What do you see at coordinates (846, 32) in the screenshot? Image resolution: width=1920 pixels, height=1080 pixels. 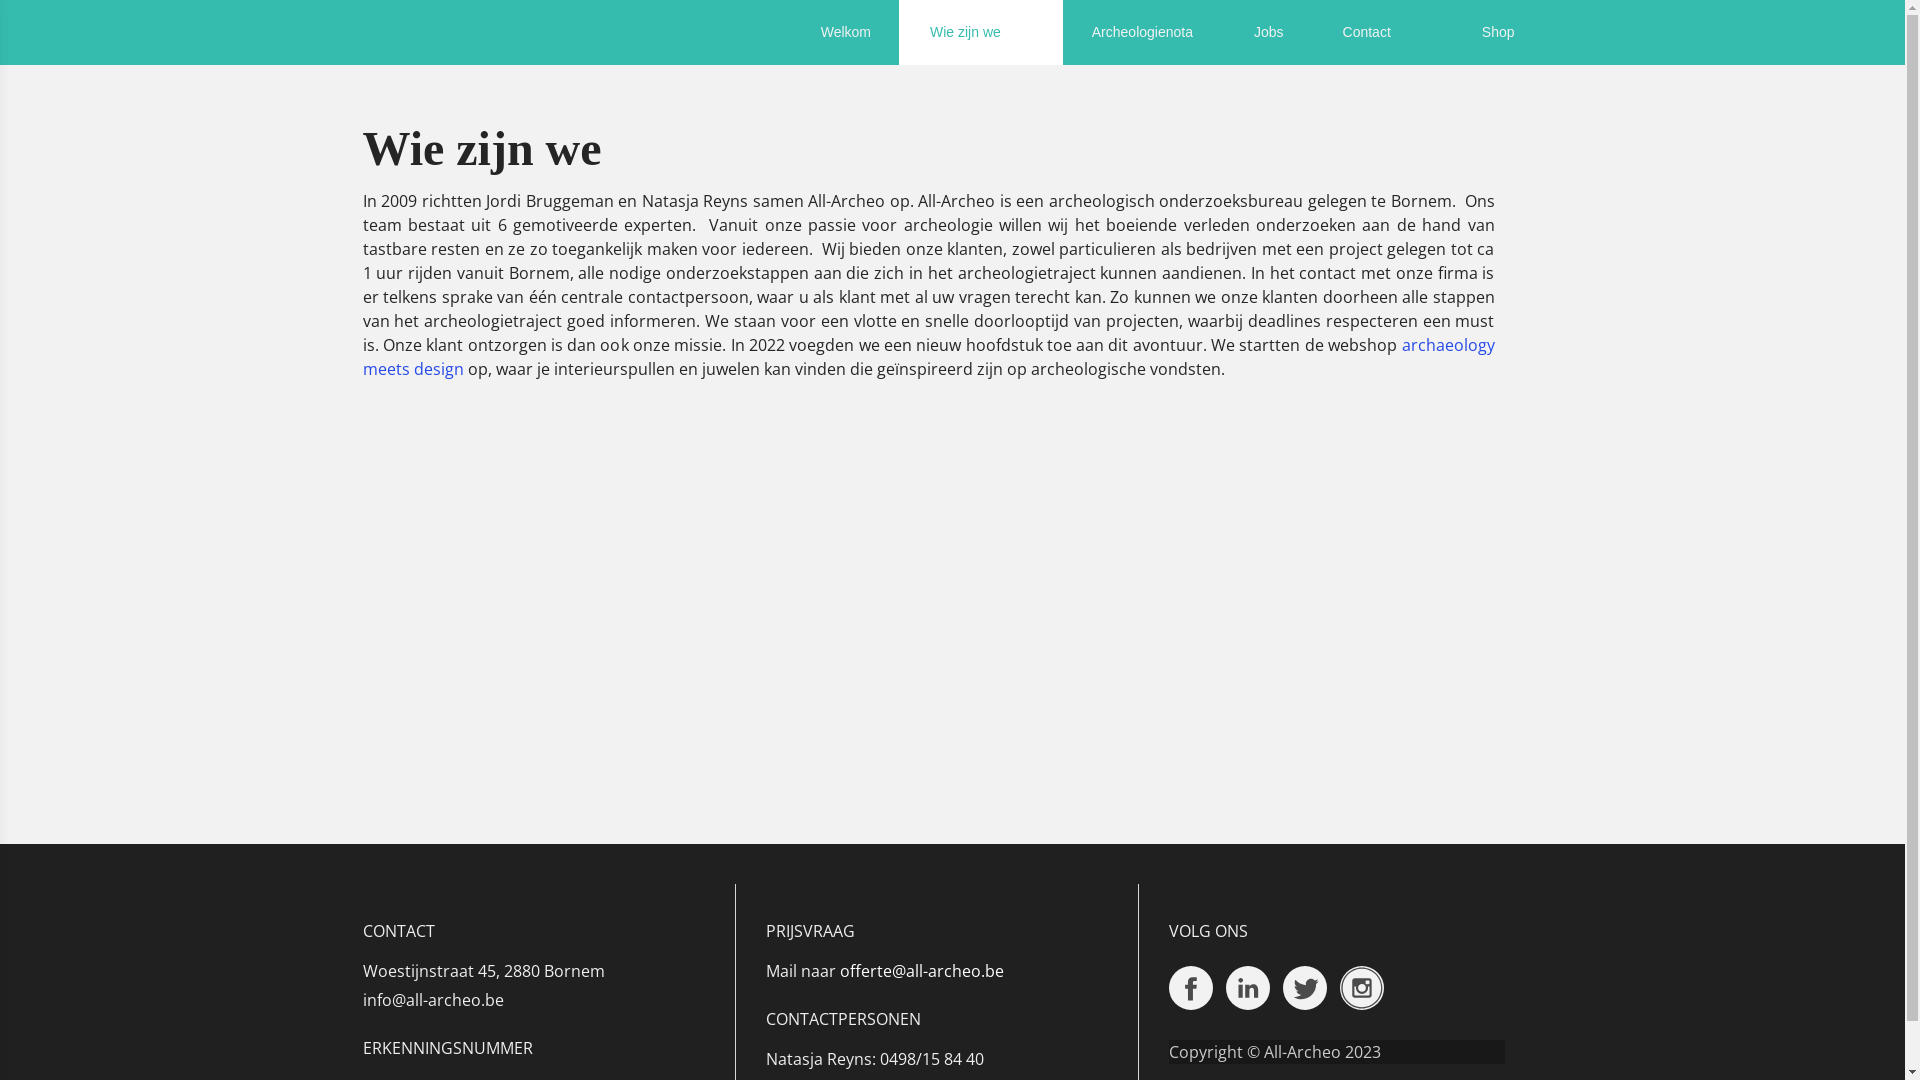 I see `Welkom` at bounding box center [846, 32].